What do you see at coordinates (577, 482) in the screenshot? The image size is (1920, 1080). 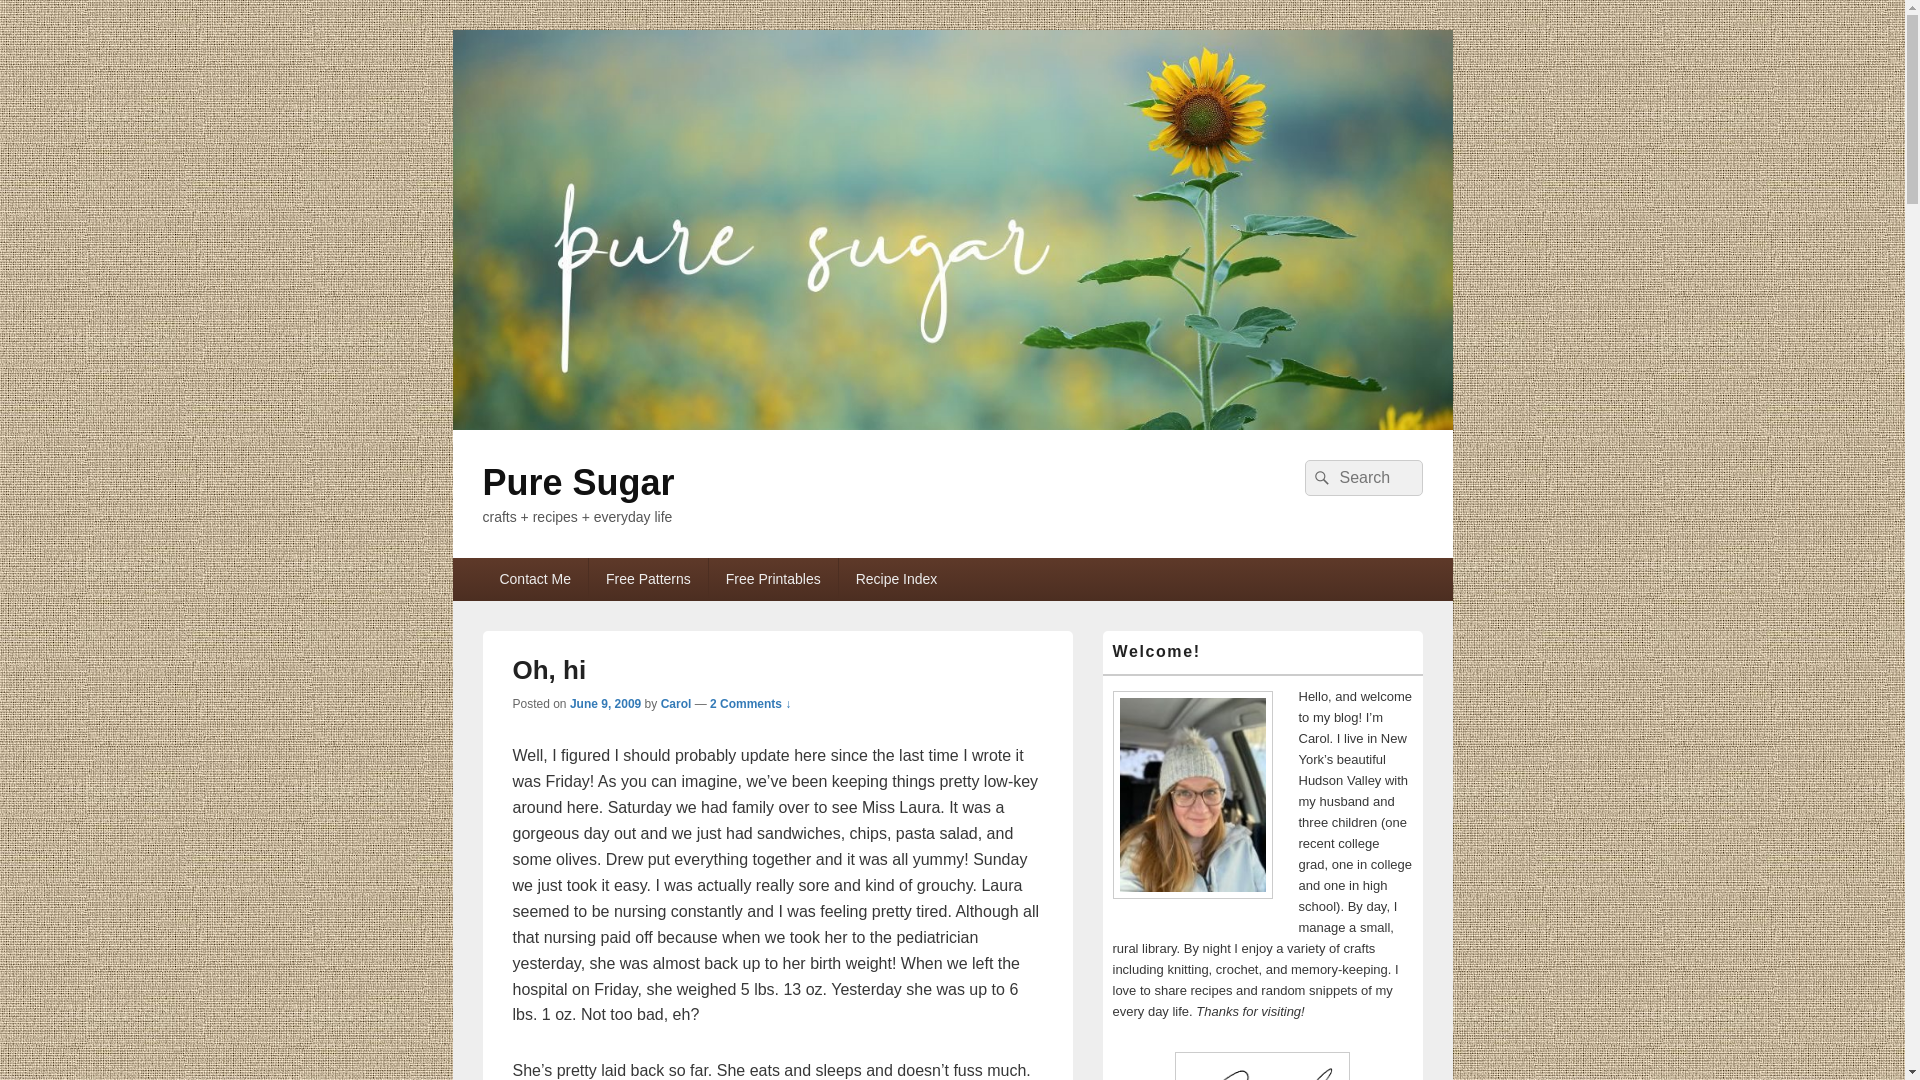 I see `Pure Sugar` at bounding box center [577, 482].